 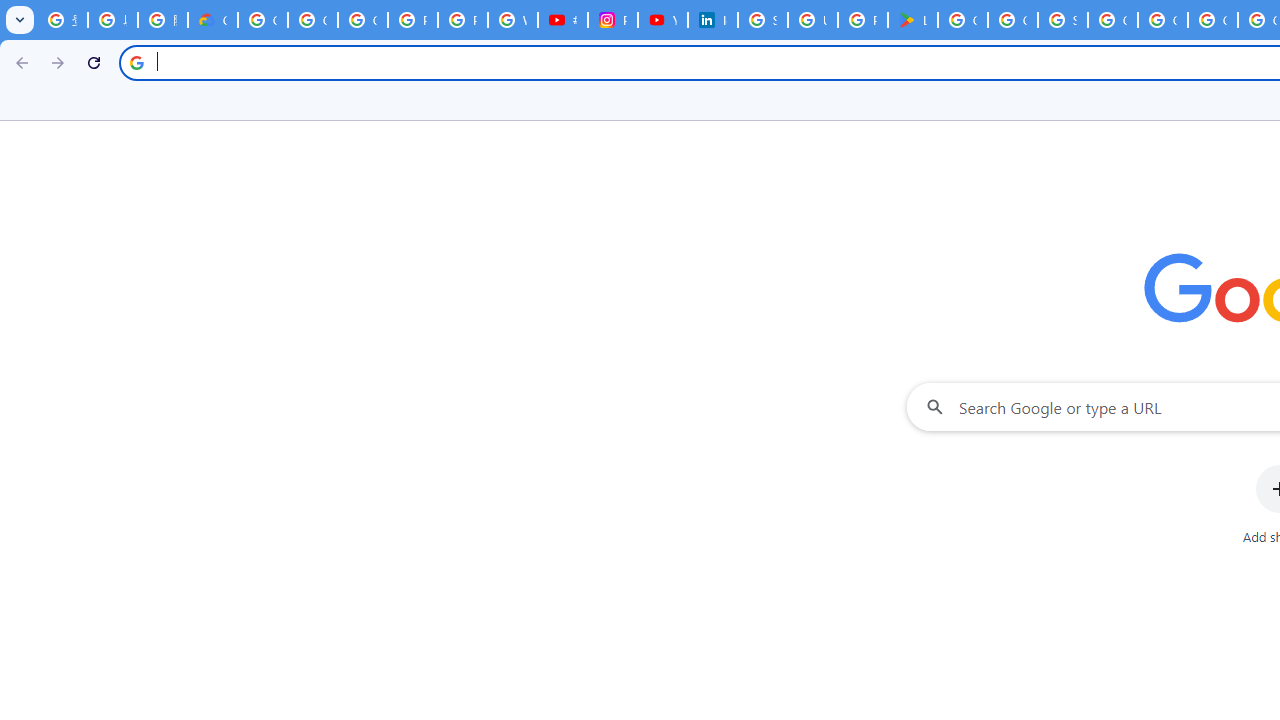 I want to click on Sign in - Google Accounts, so click(x=763, y=20).